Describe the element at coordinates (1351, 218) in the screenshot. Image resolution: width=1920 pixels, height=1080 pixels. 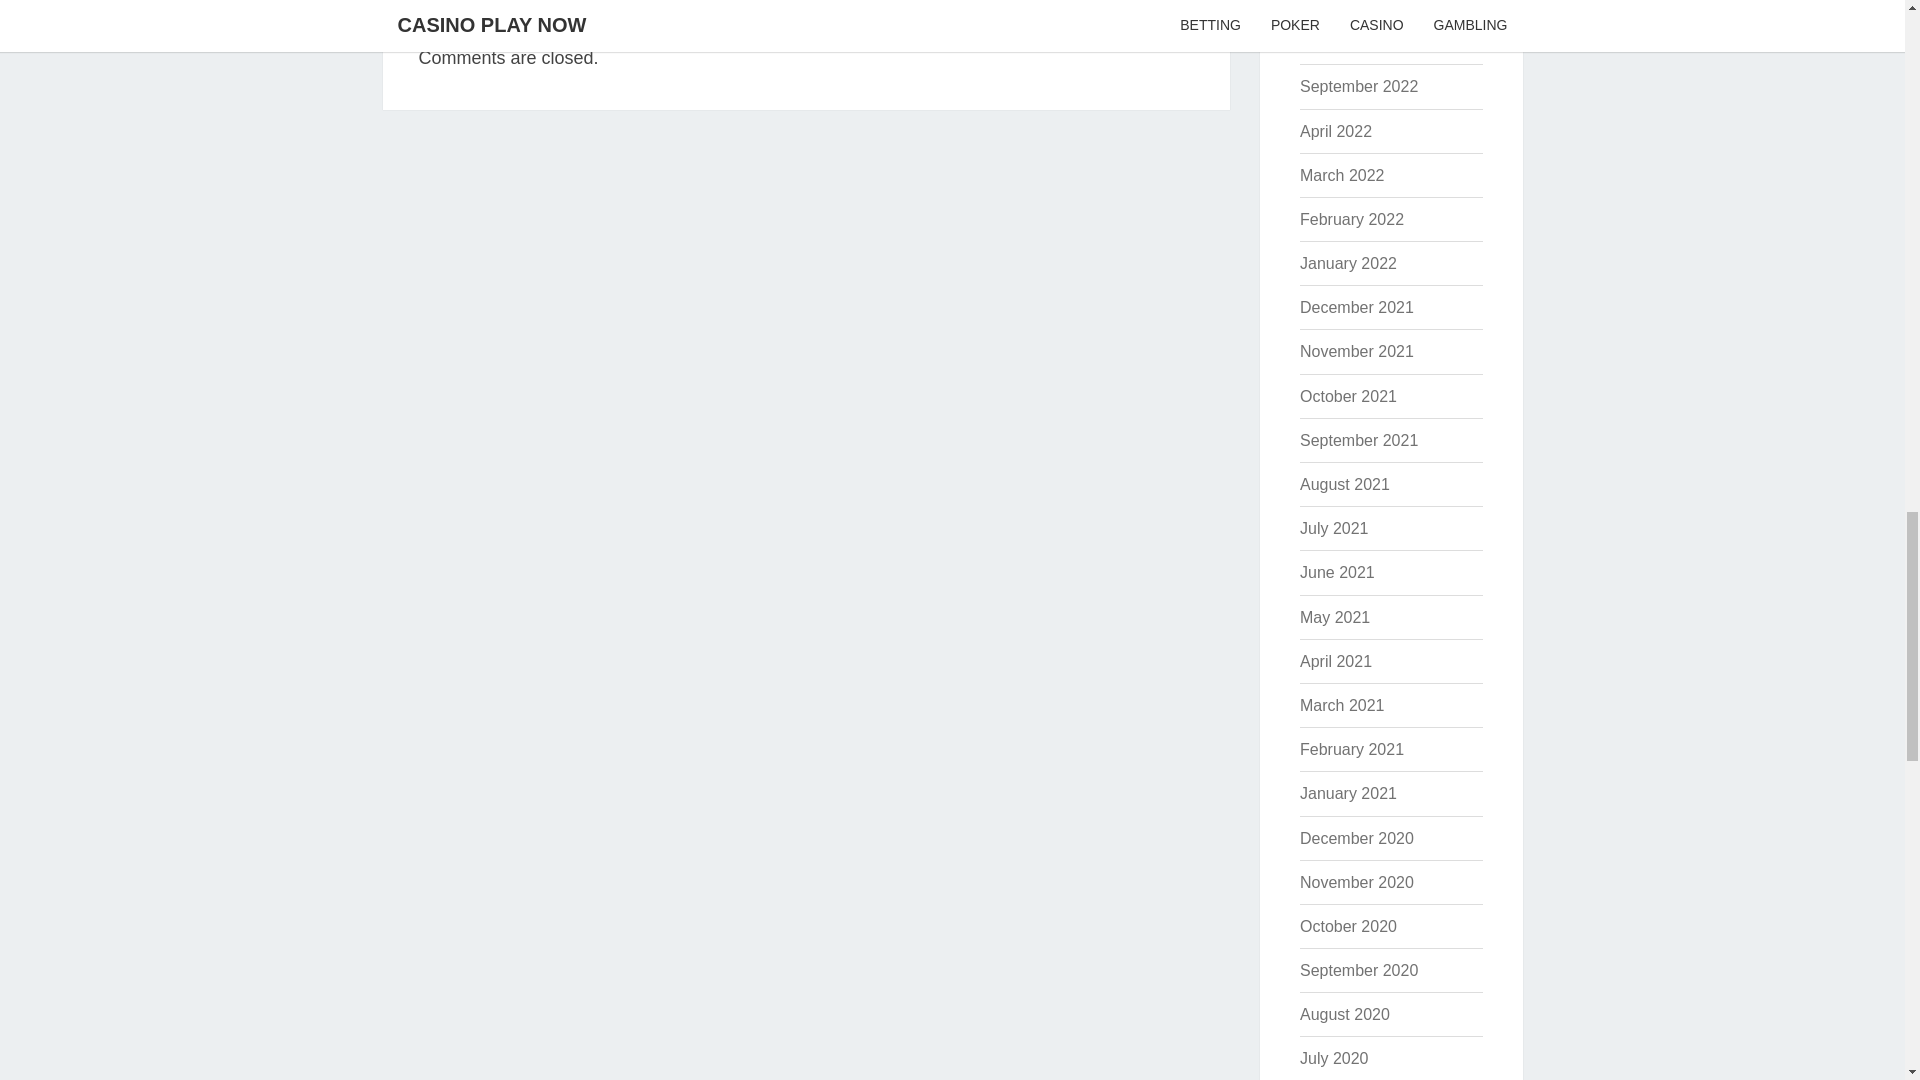
I see `February 2022` at that location.